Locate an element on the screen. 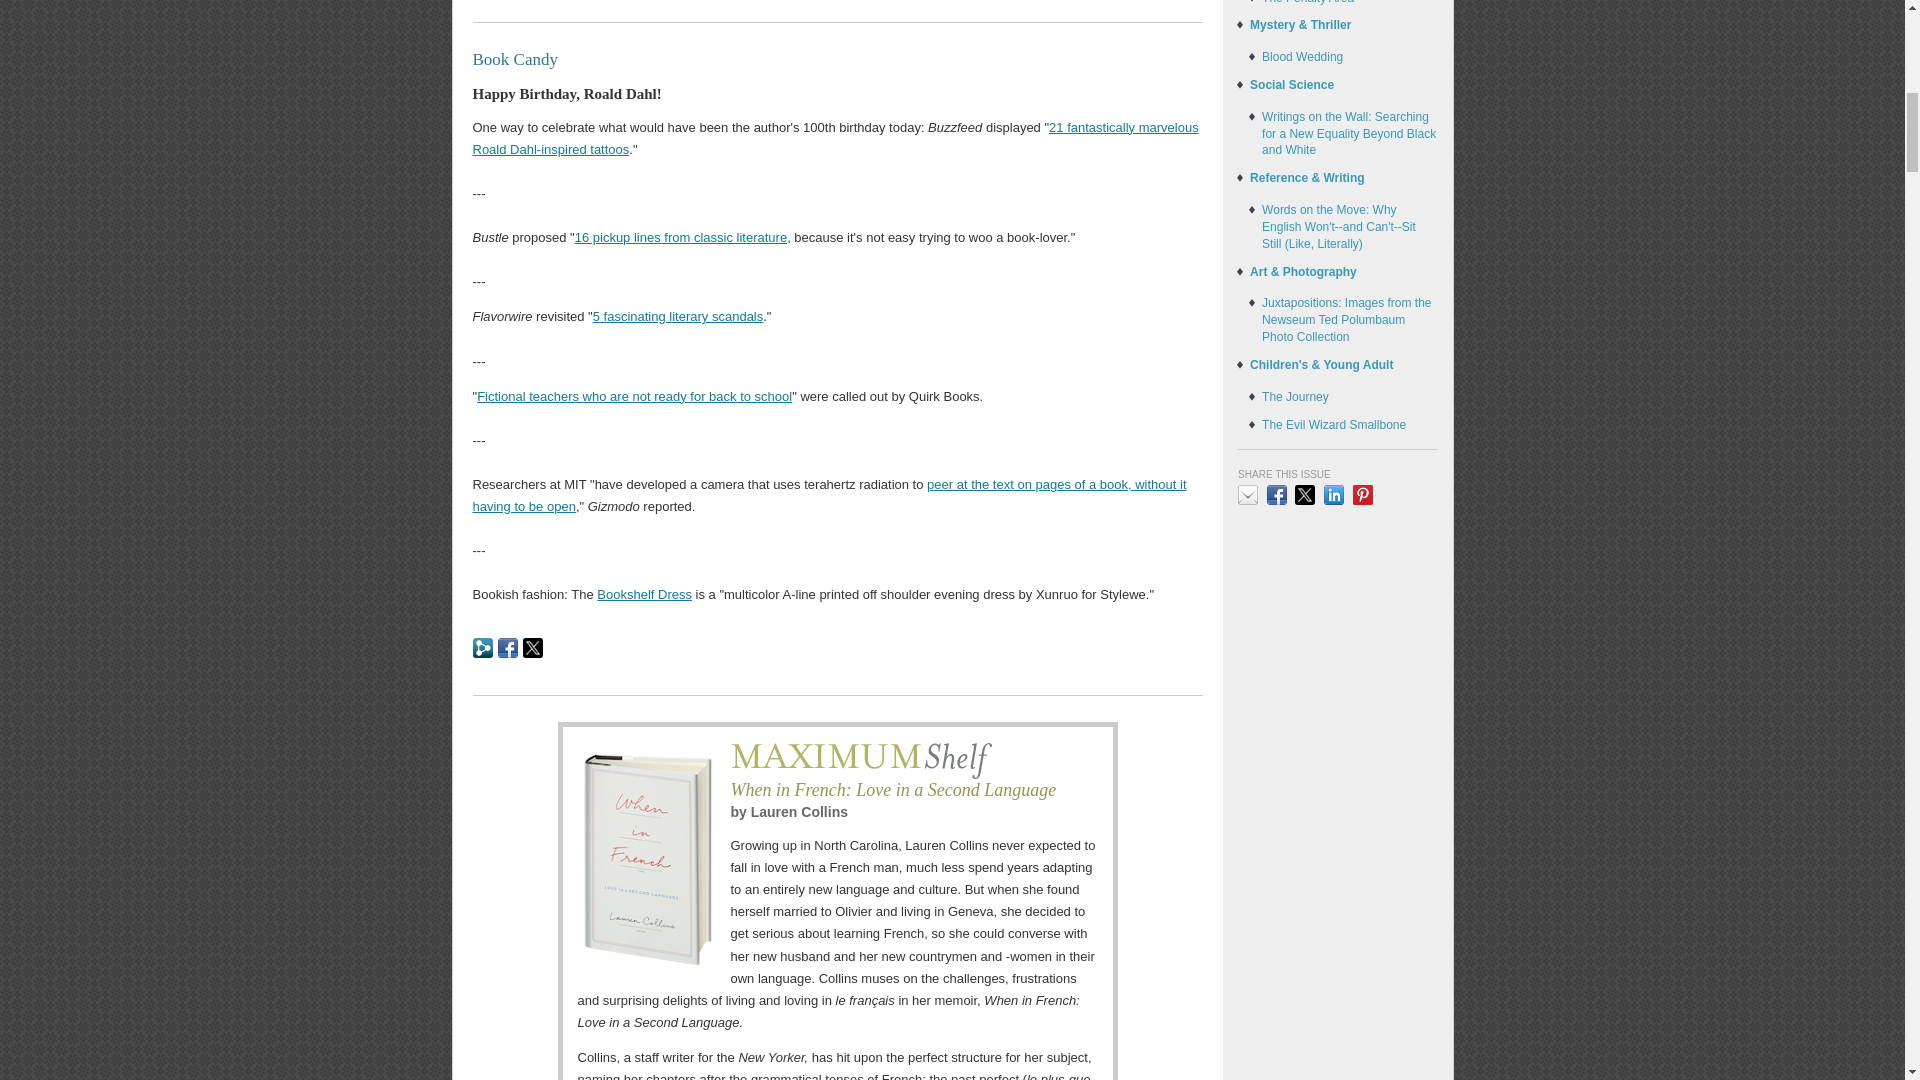  X is located at coordinates (532, 646).